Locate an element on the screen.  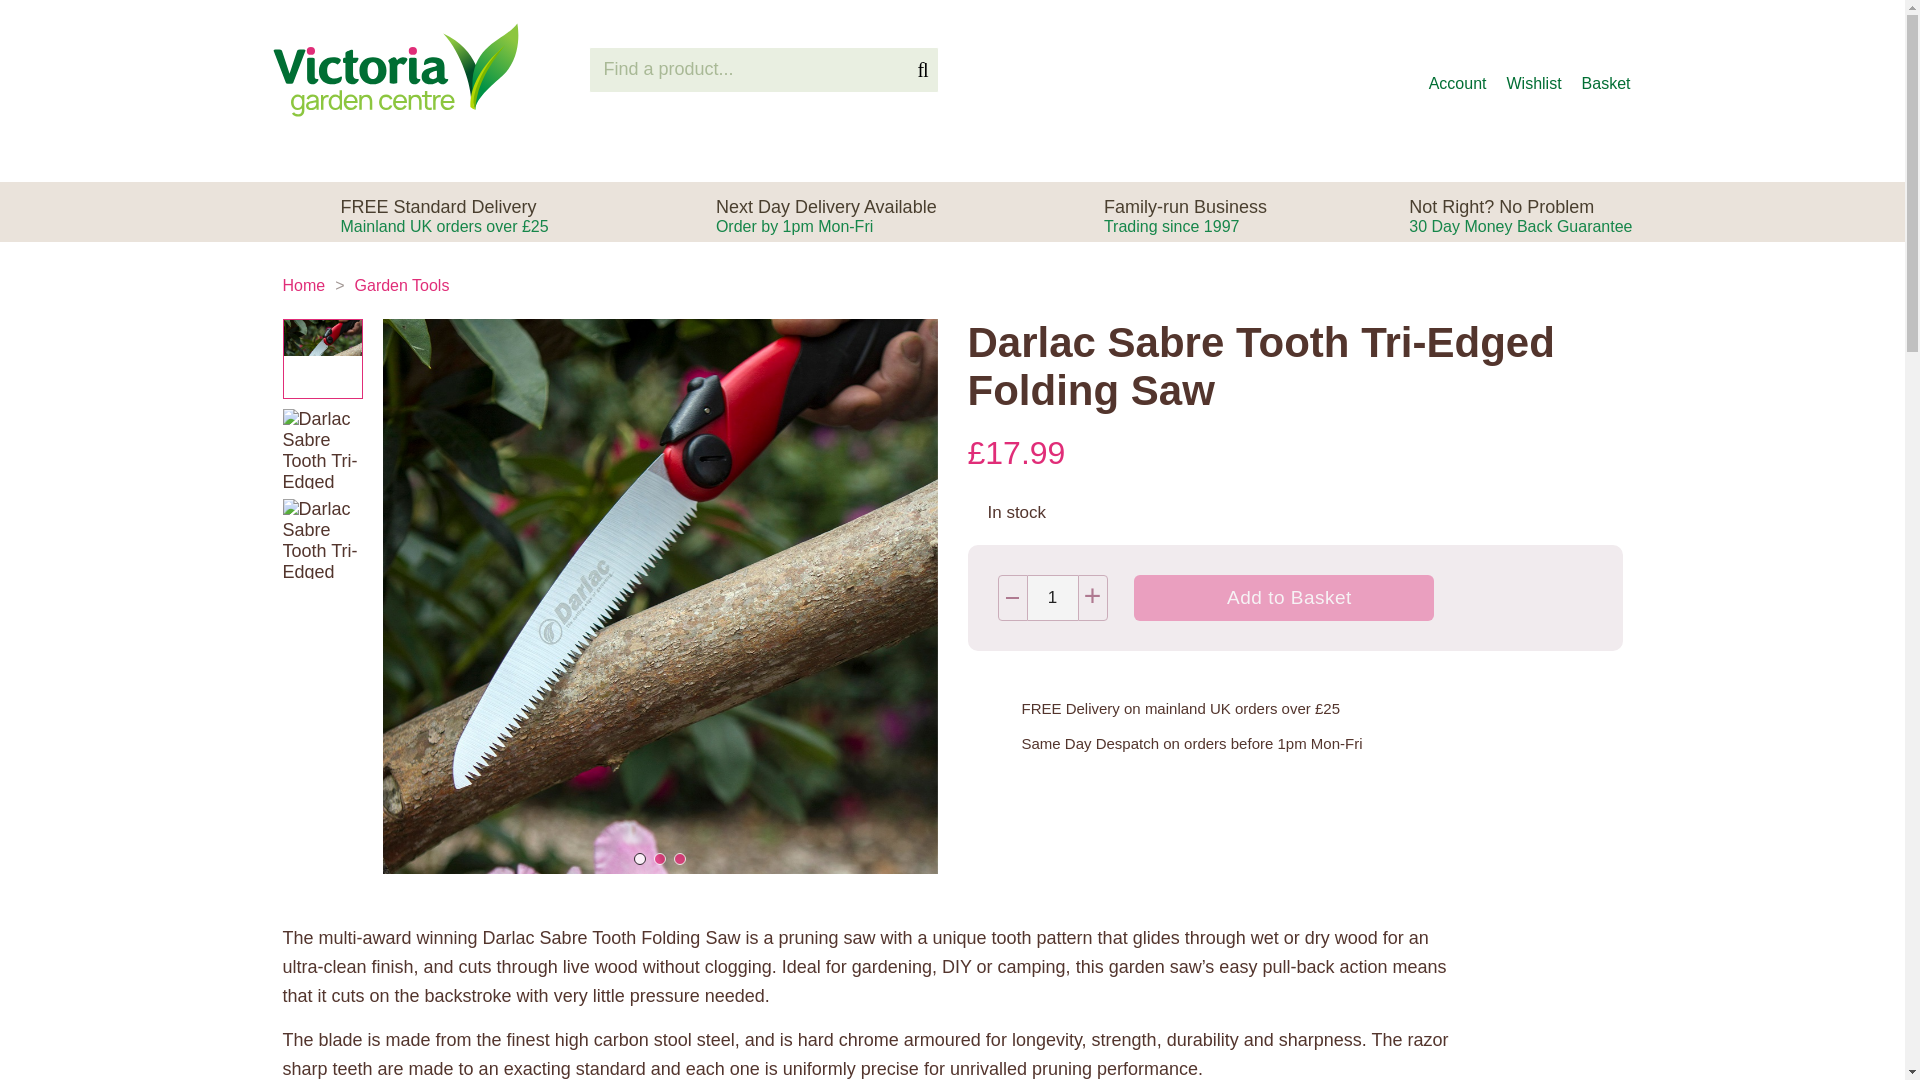
1 is located at coordinates (1052, 598).